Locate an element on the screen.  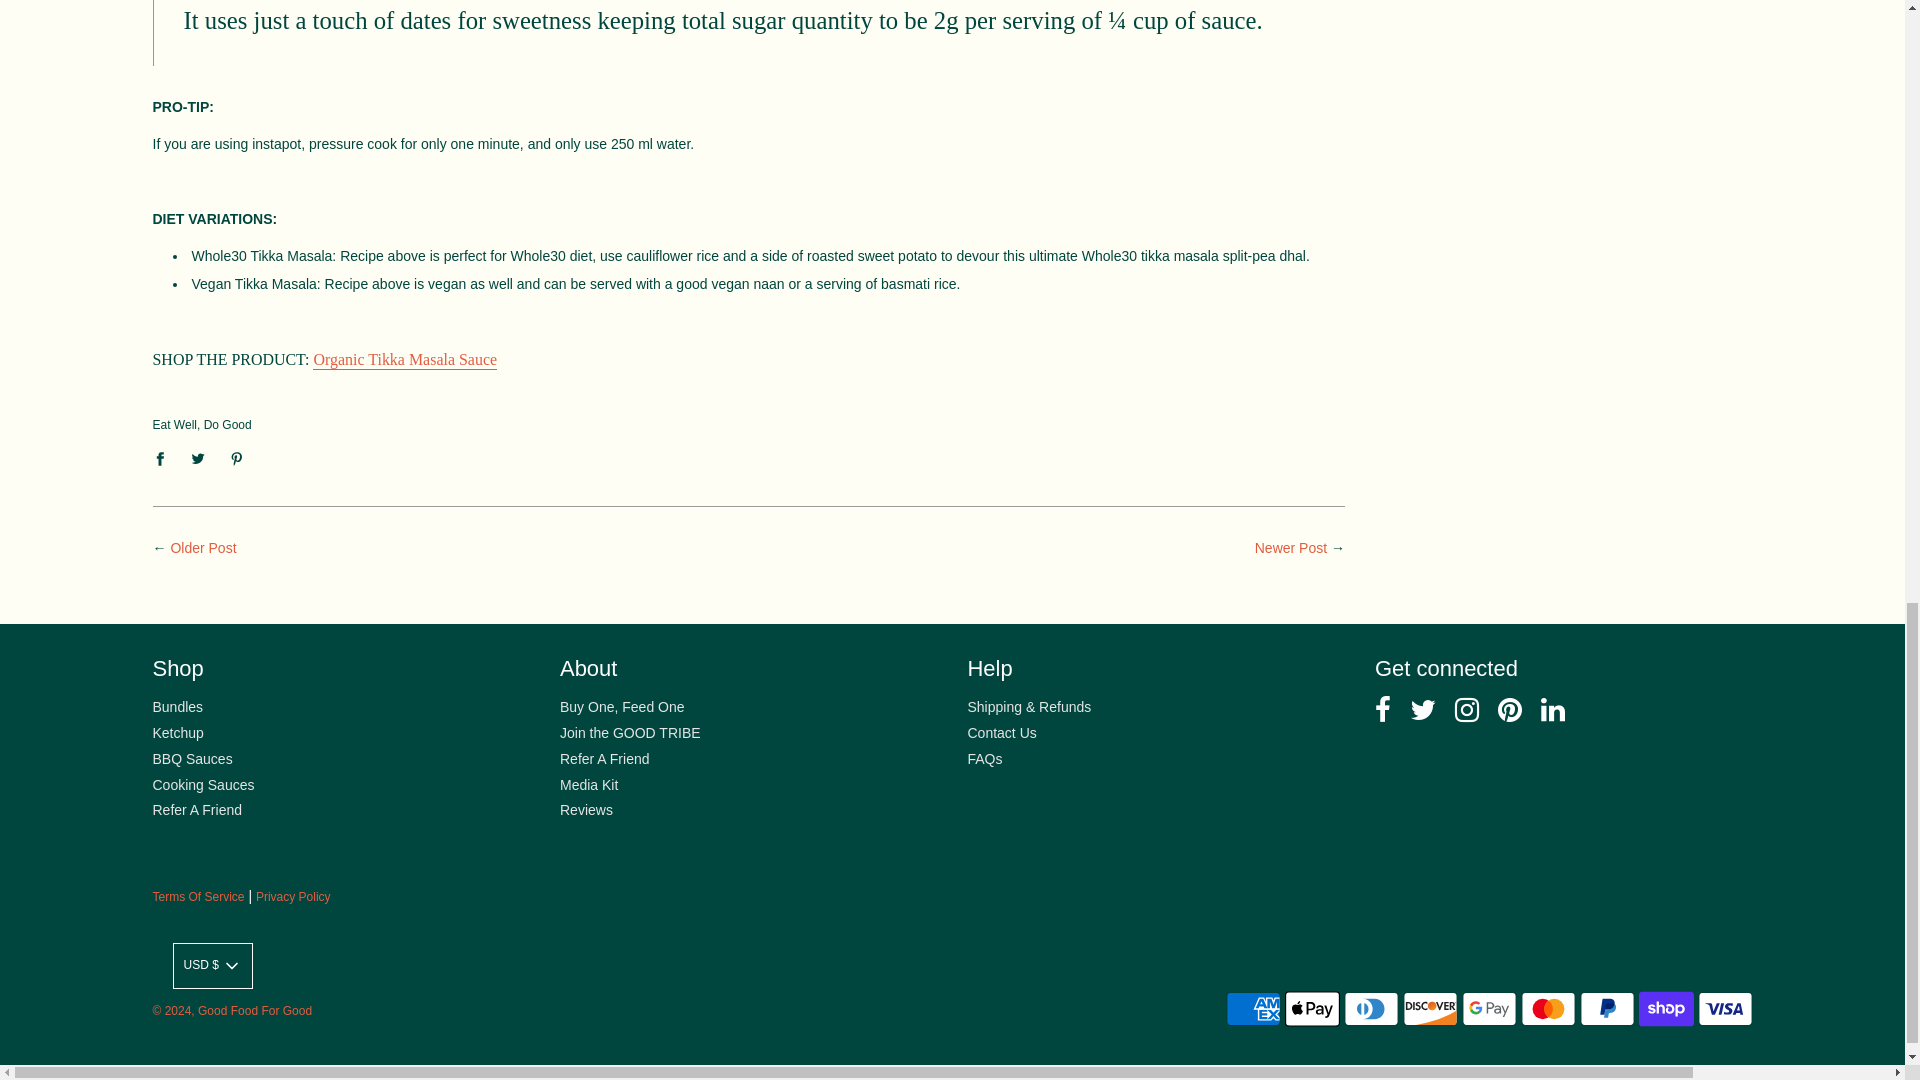
Google Pay is located at coordinates (1488, 1009).